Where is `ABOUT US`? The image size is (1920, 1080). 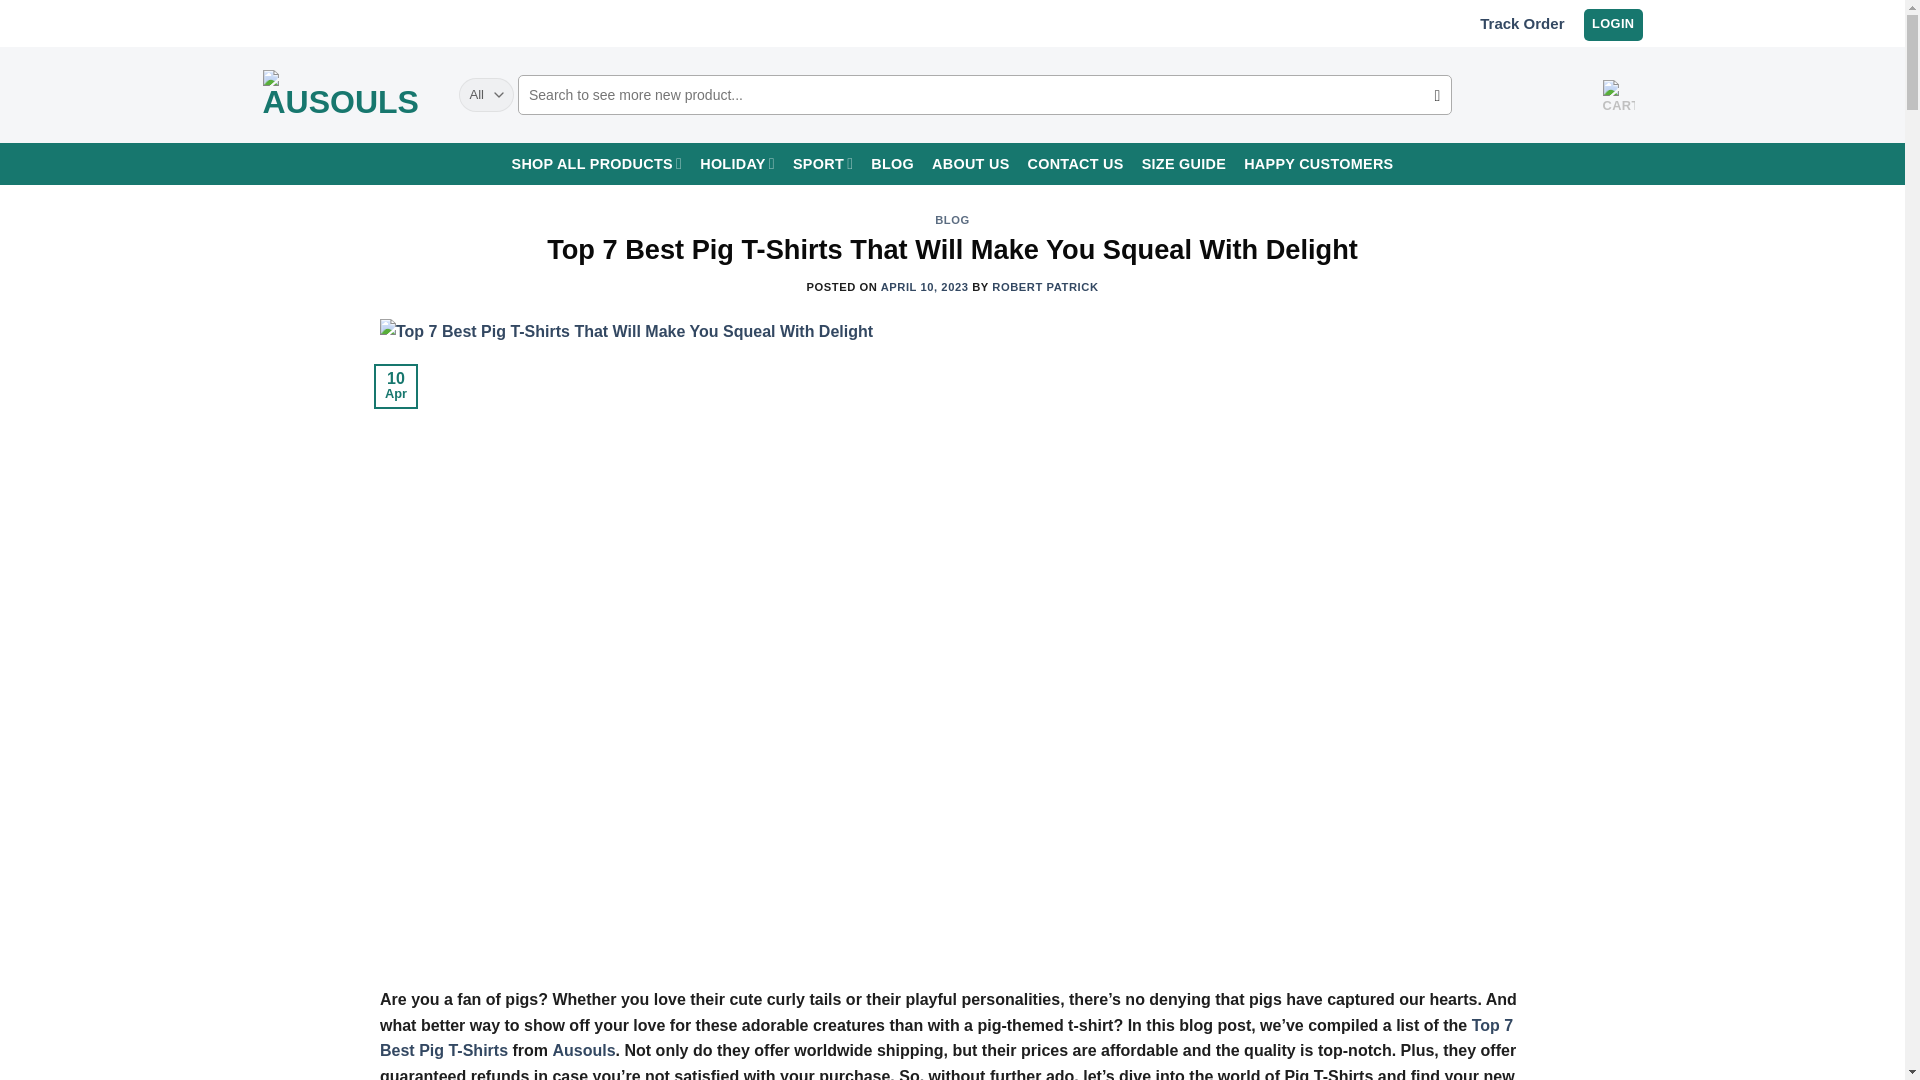
ABOUT US is located at coordinates (970, 164).